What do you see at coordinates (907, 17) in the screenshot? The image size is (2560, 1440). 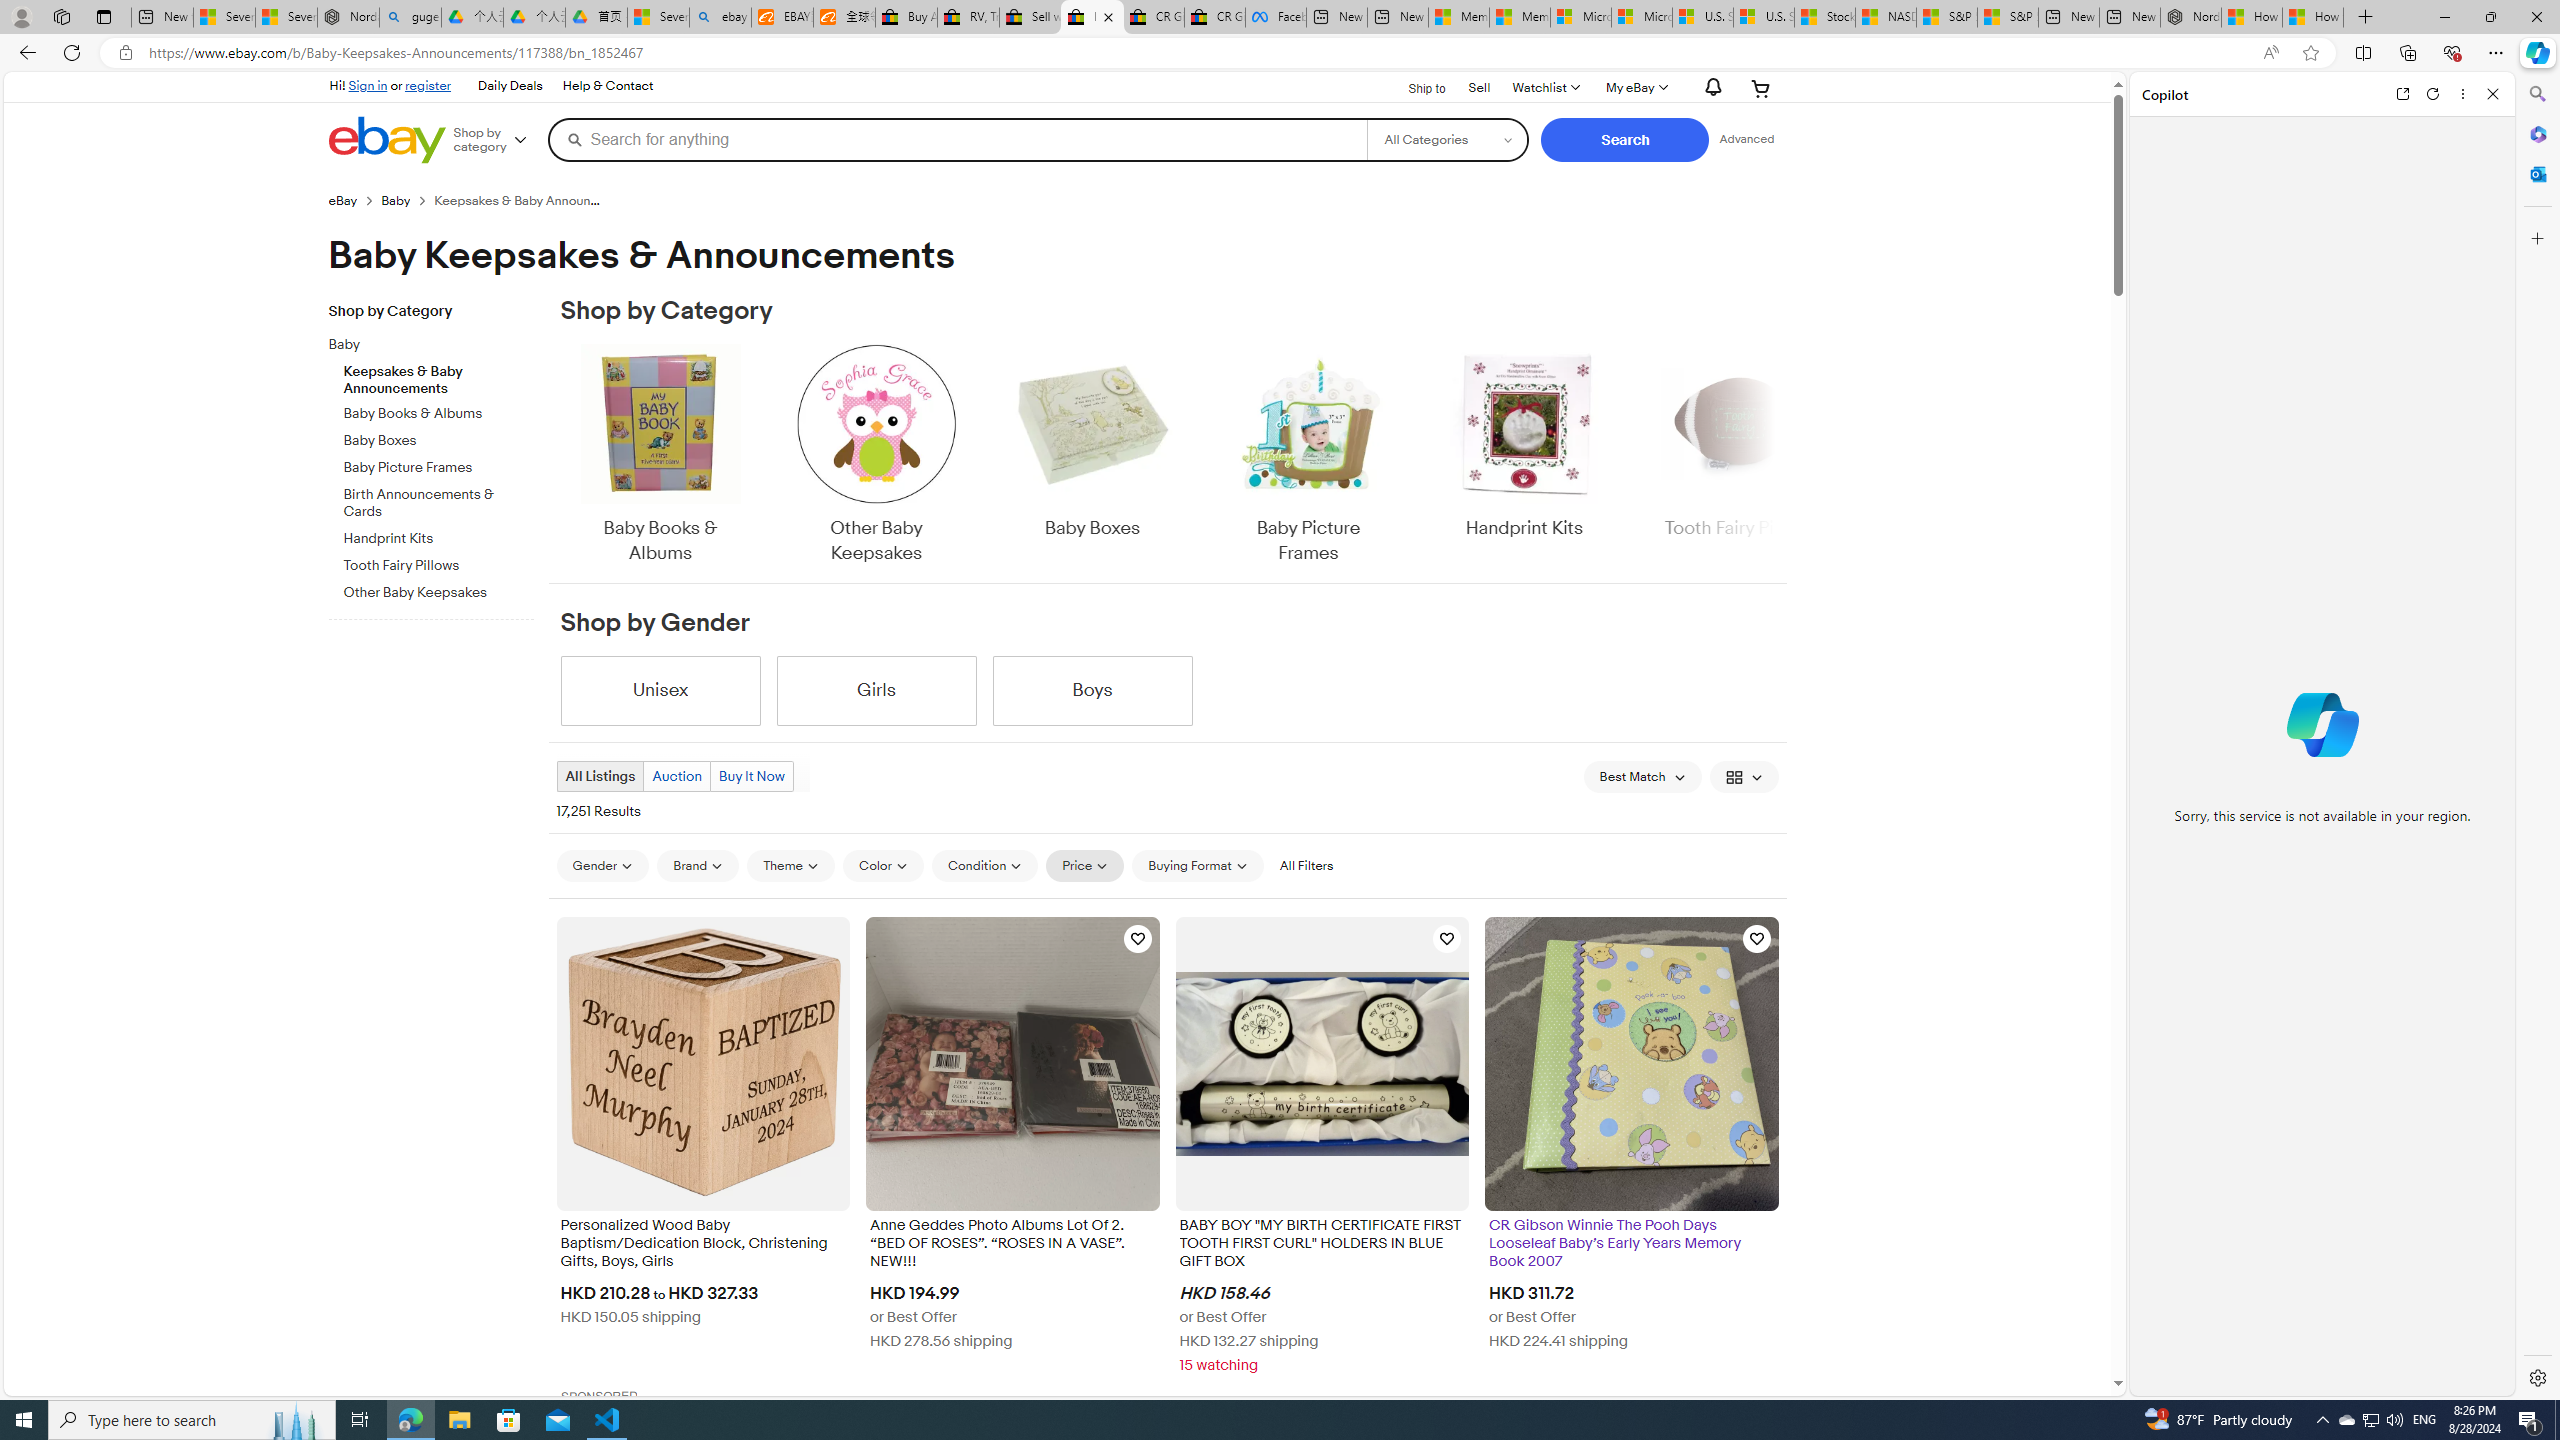 I see `Buy Auto Parts & Accessories | eBay` at bounding box center [907, 17].